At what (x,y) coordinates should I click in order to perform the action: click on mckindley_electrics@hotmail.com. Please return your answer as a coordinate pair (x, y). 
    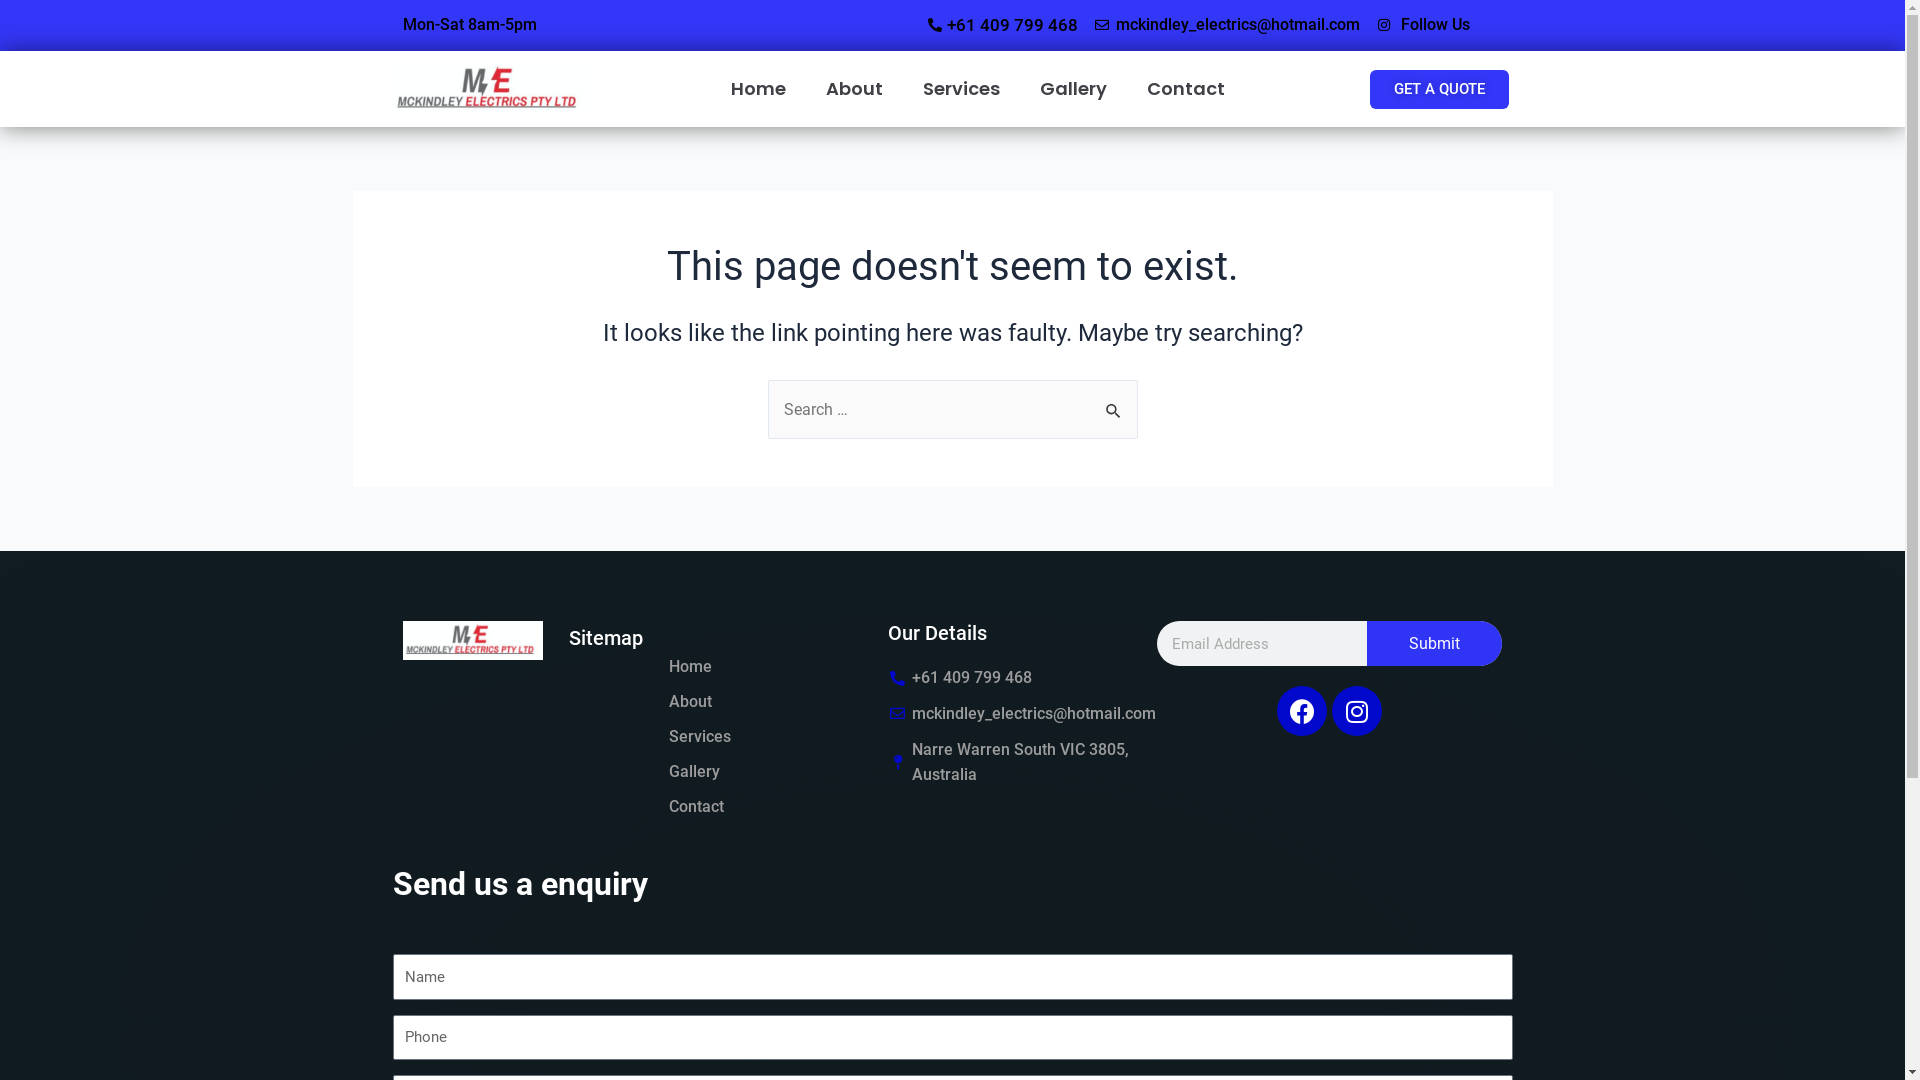
    Looking at the image, I should click on (1226, 25).